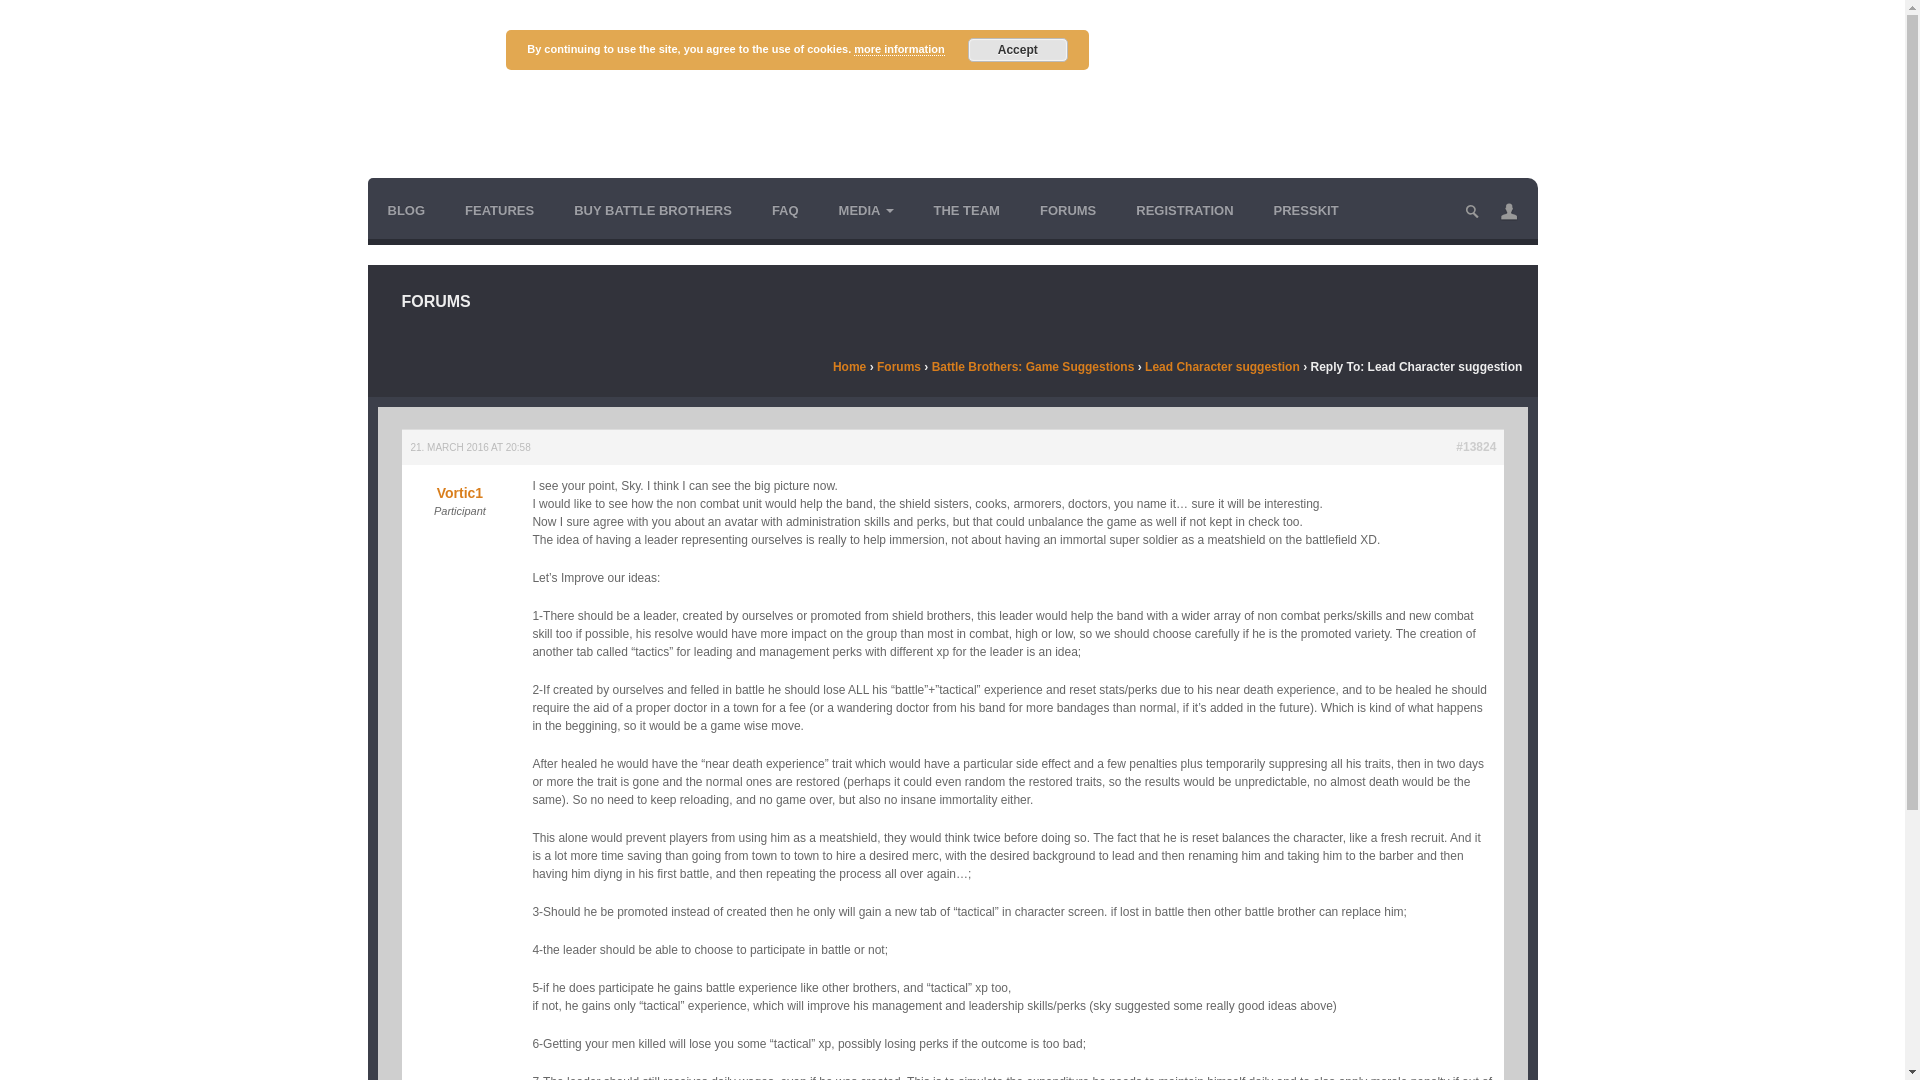 The image size is (1920, 1080). I want to click on FEATURES, so click(500, 210).